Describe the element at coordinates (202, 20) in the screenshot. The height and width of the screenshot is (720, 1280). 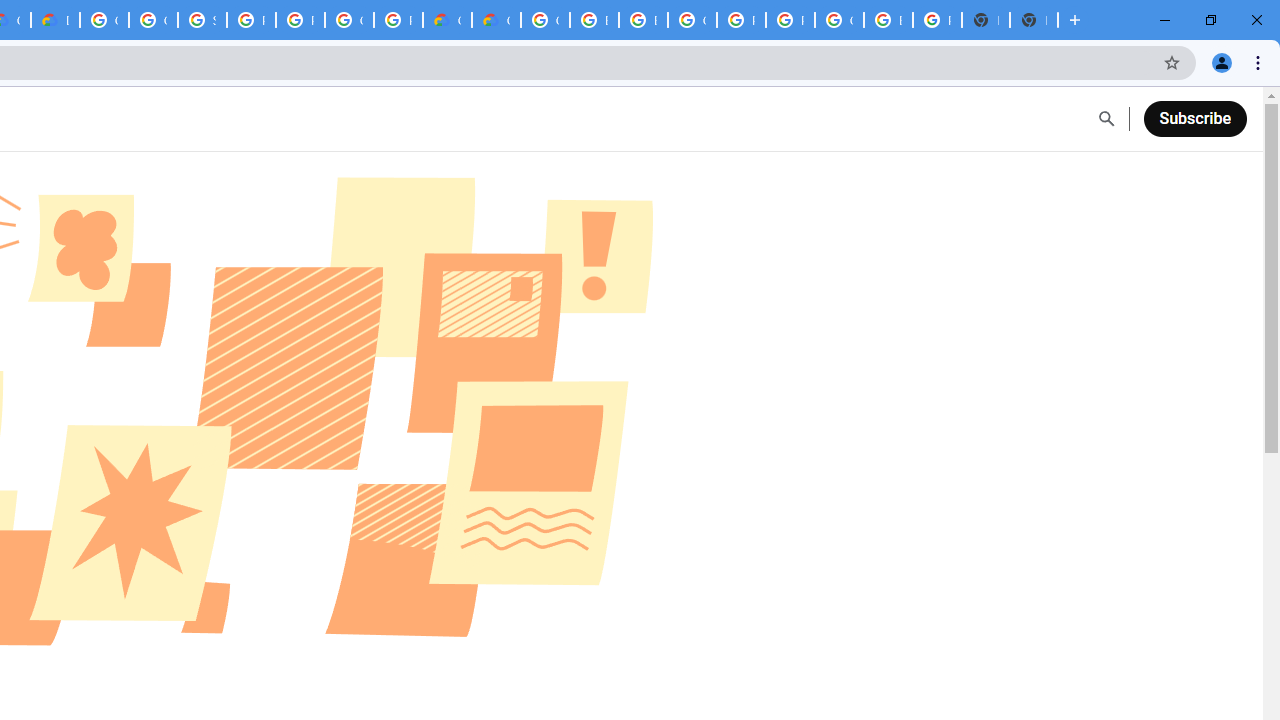
I see `Sign in - Google Accounts` at that location.